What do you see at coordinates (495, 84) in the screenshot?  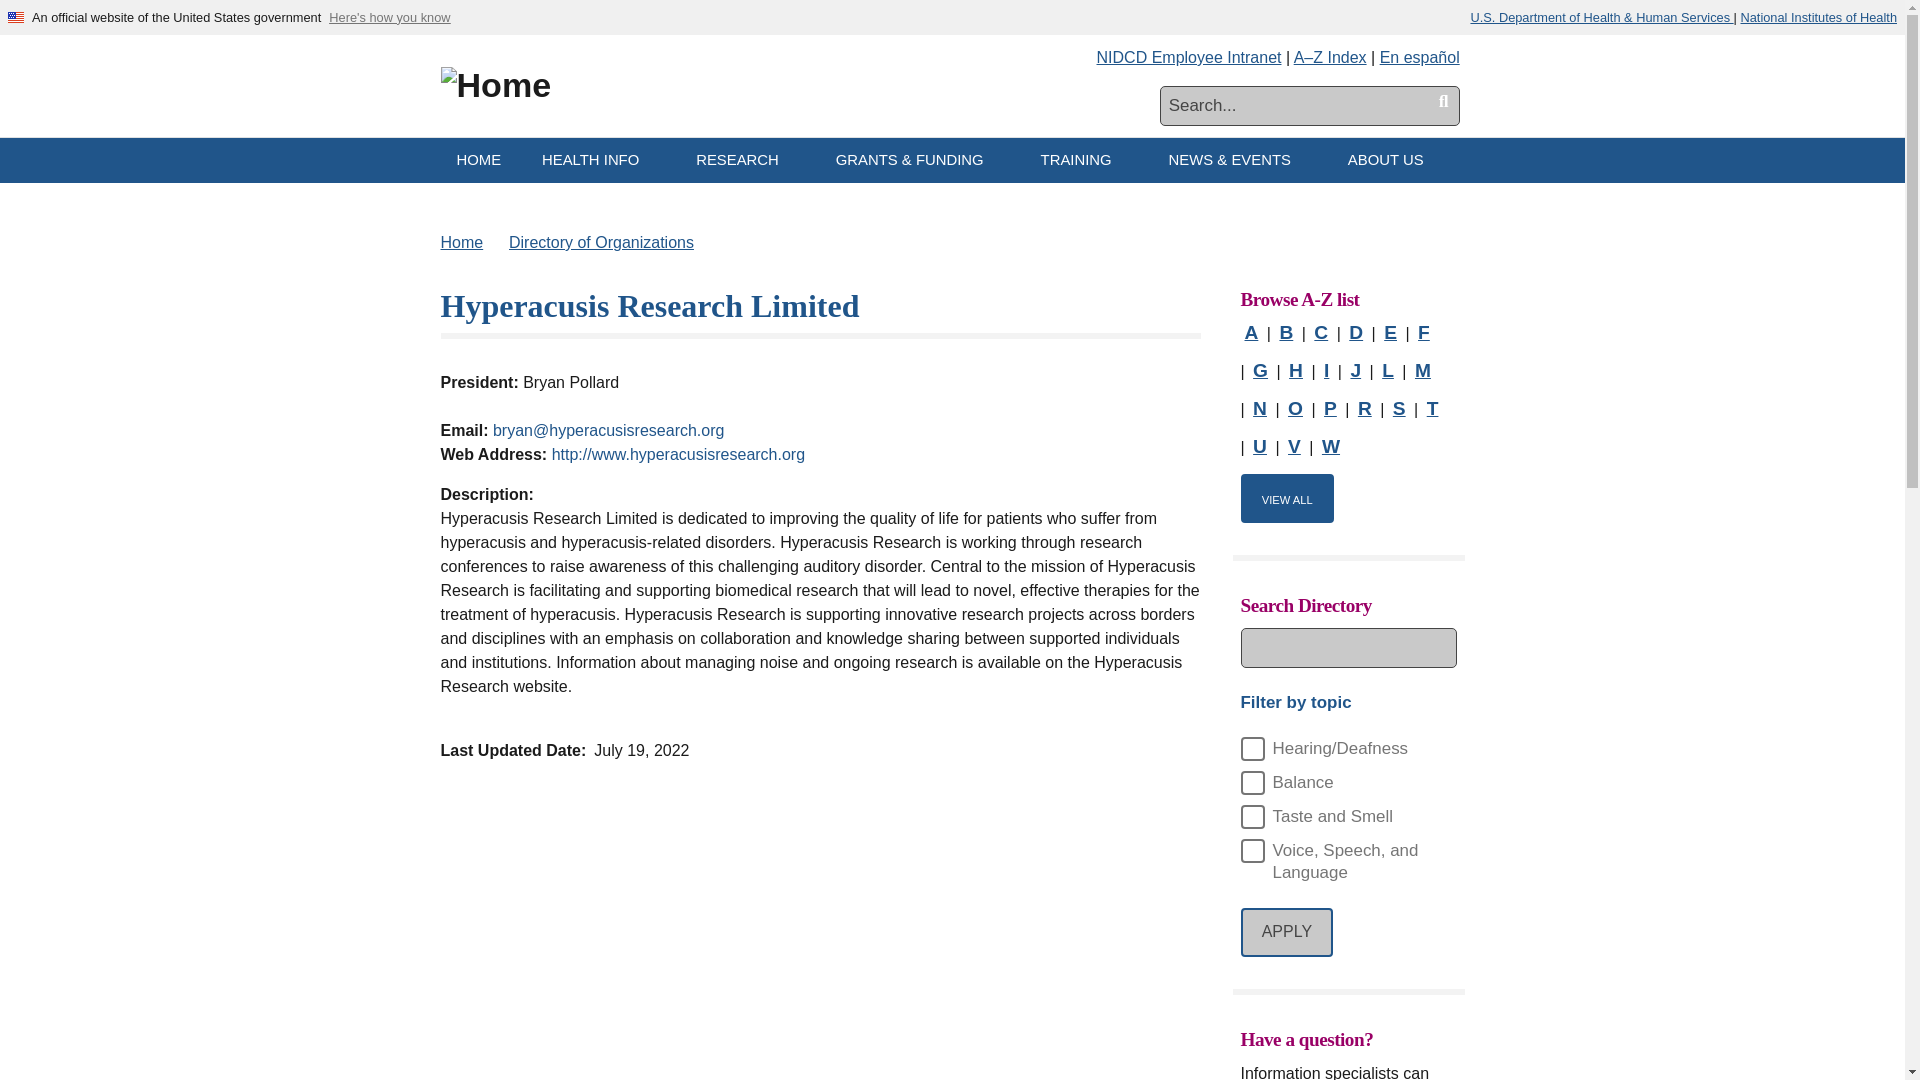 I see `Home` at bounding box center [495, 84].